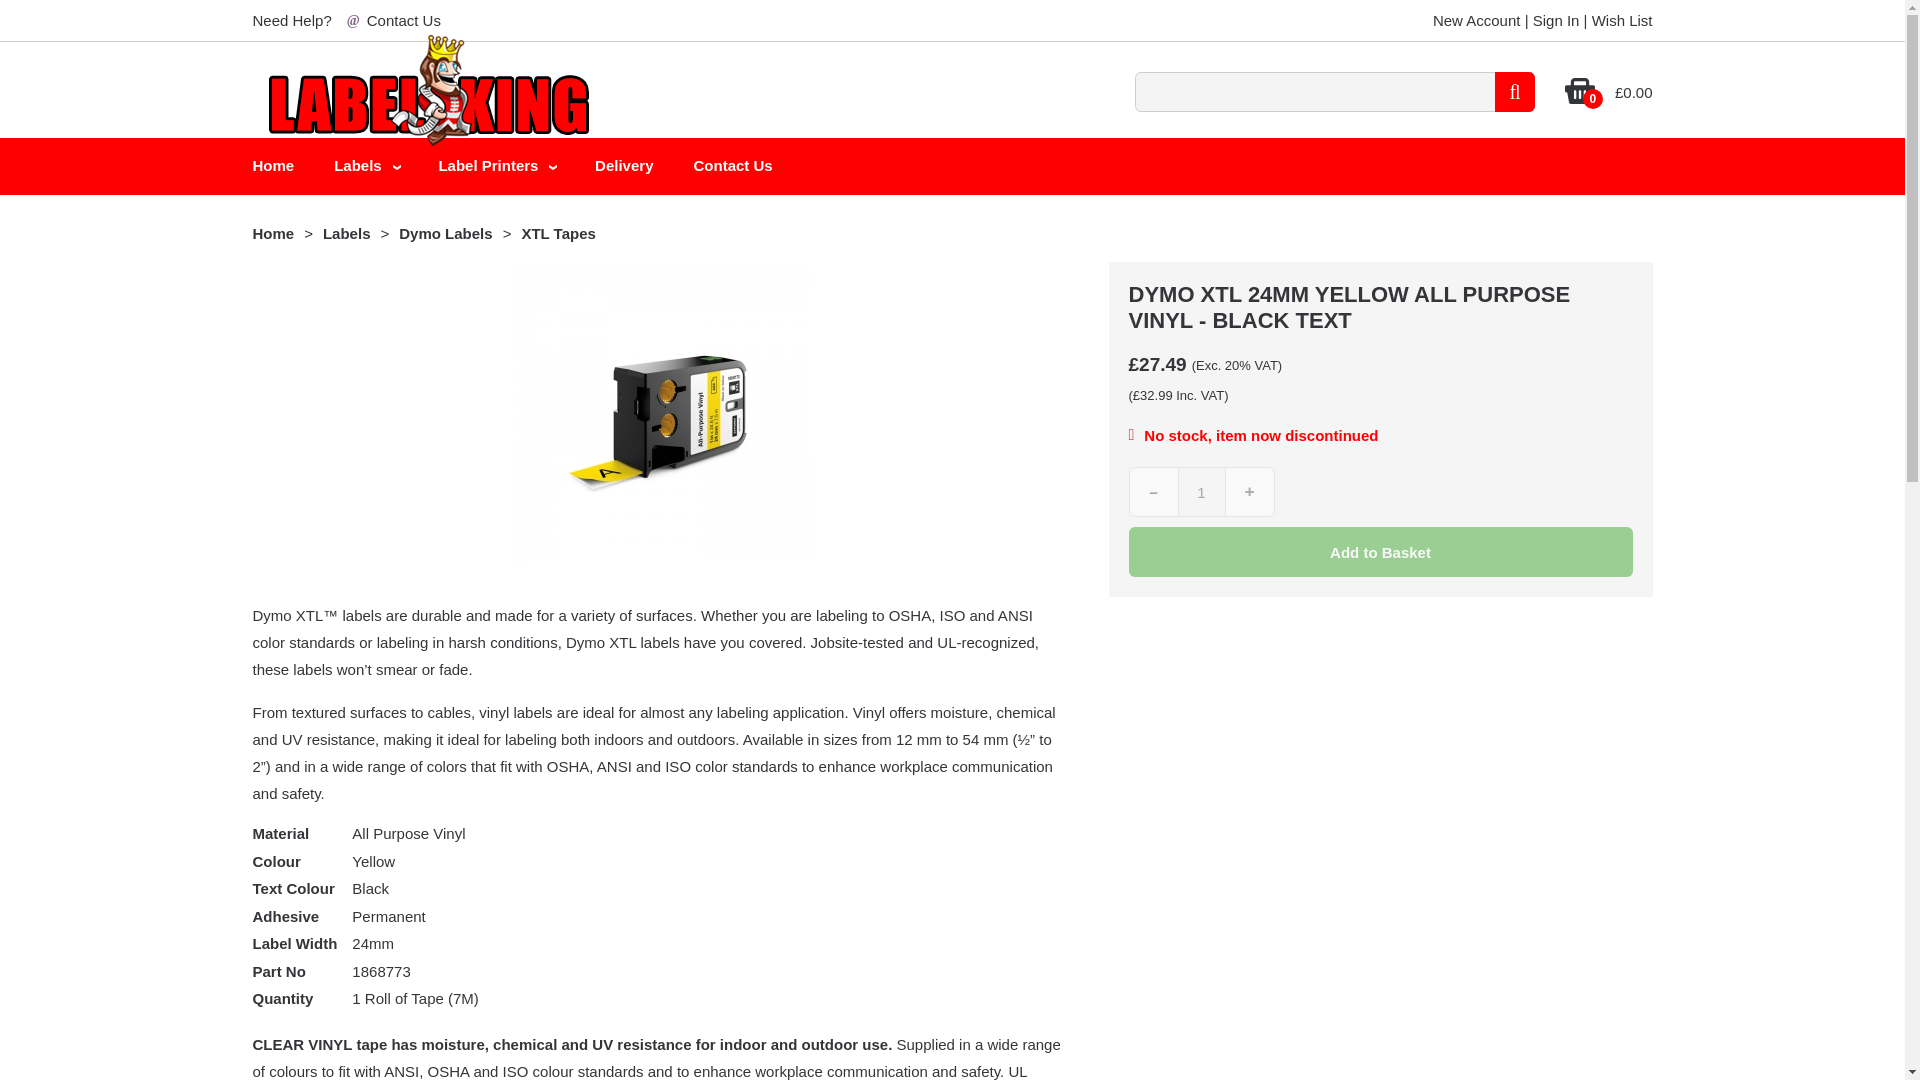 The image size is (1920, 1080). I want to click on Dymo Labels, so click(445, 232).